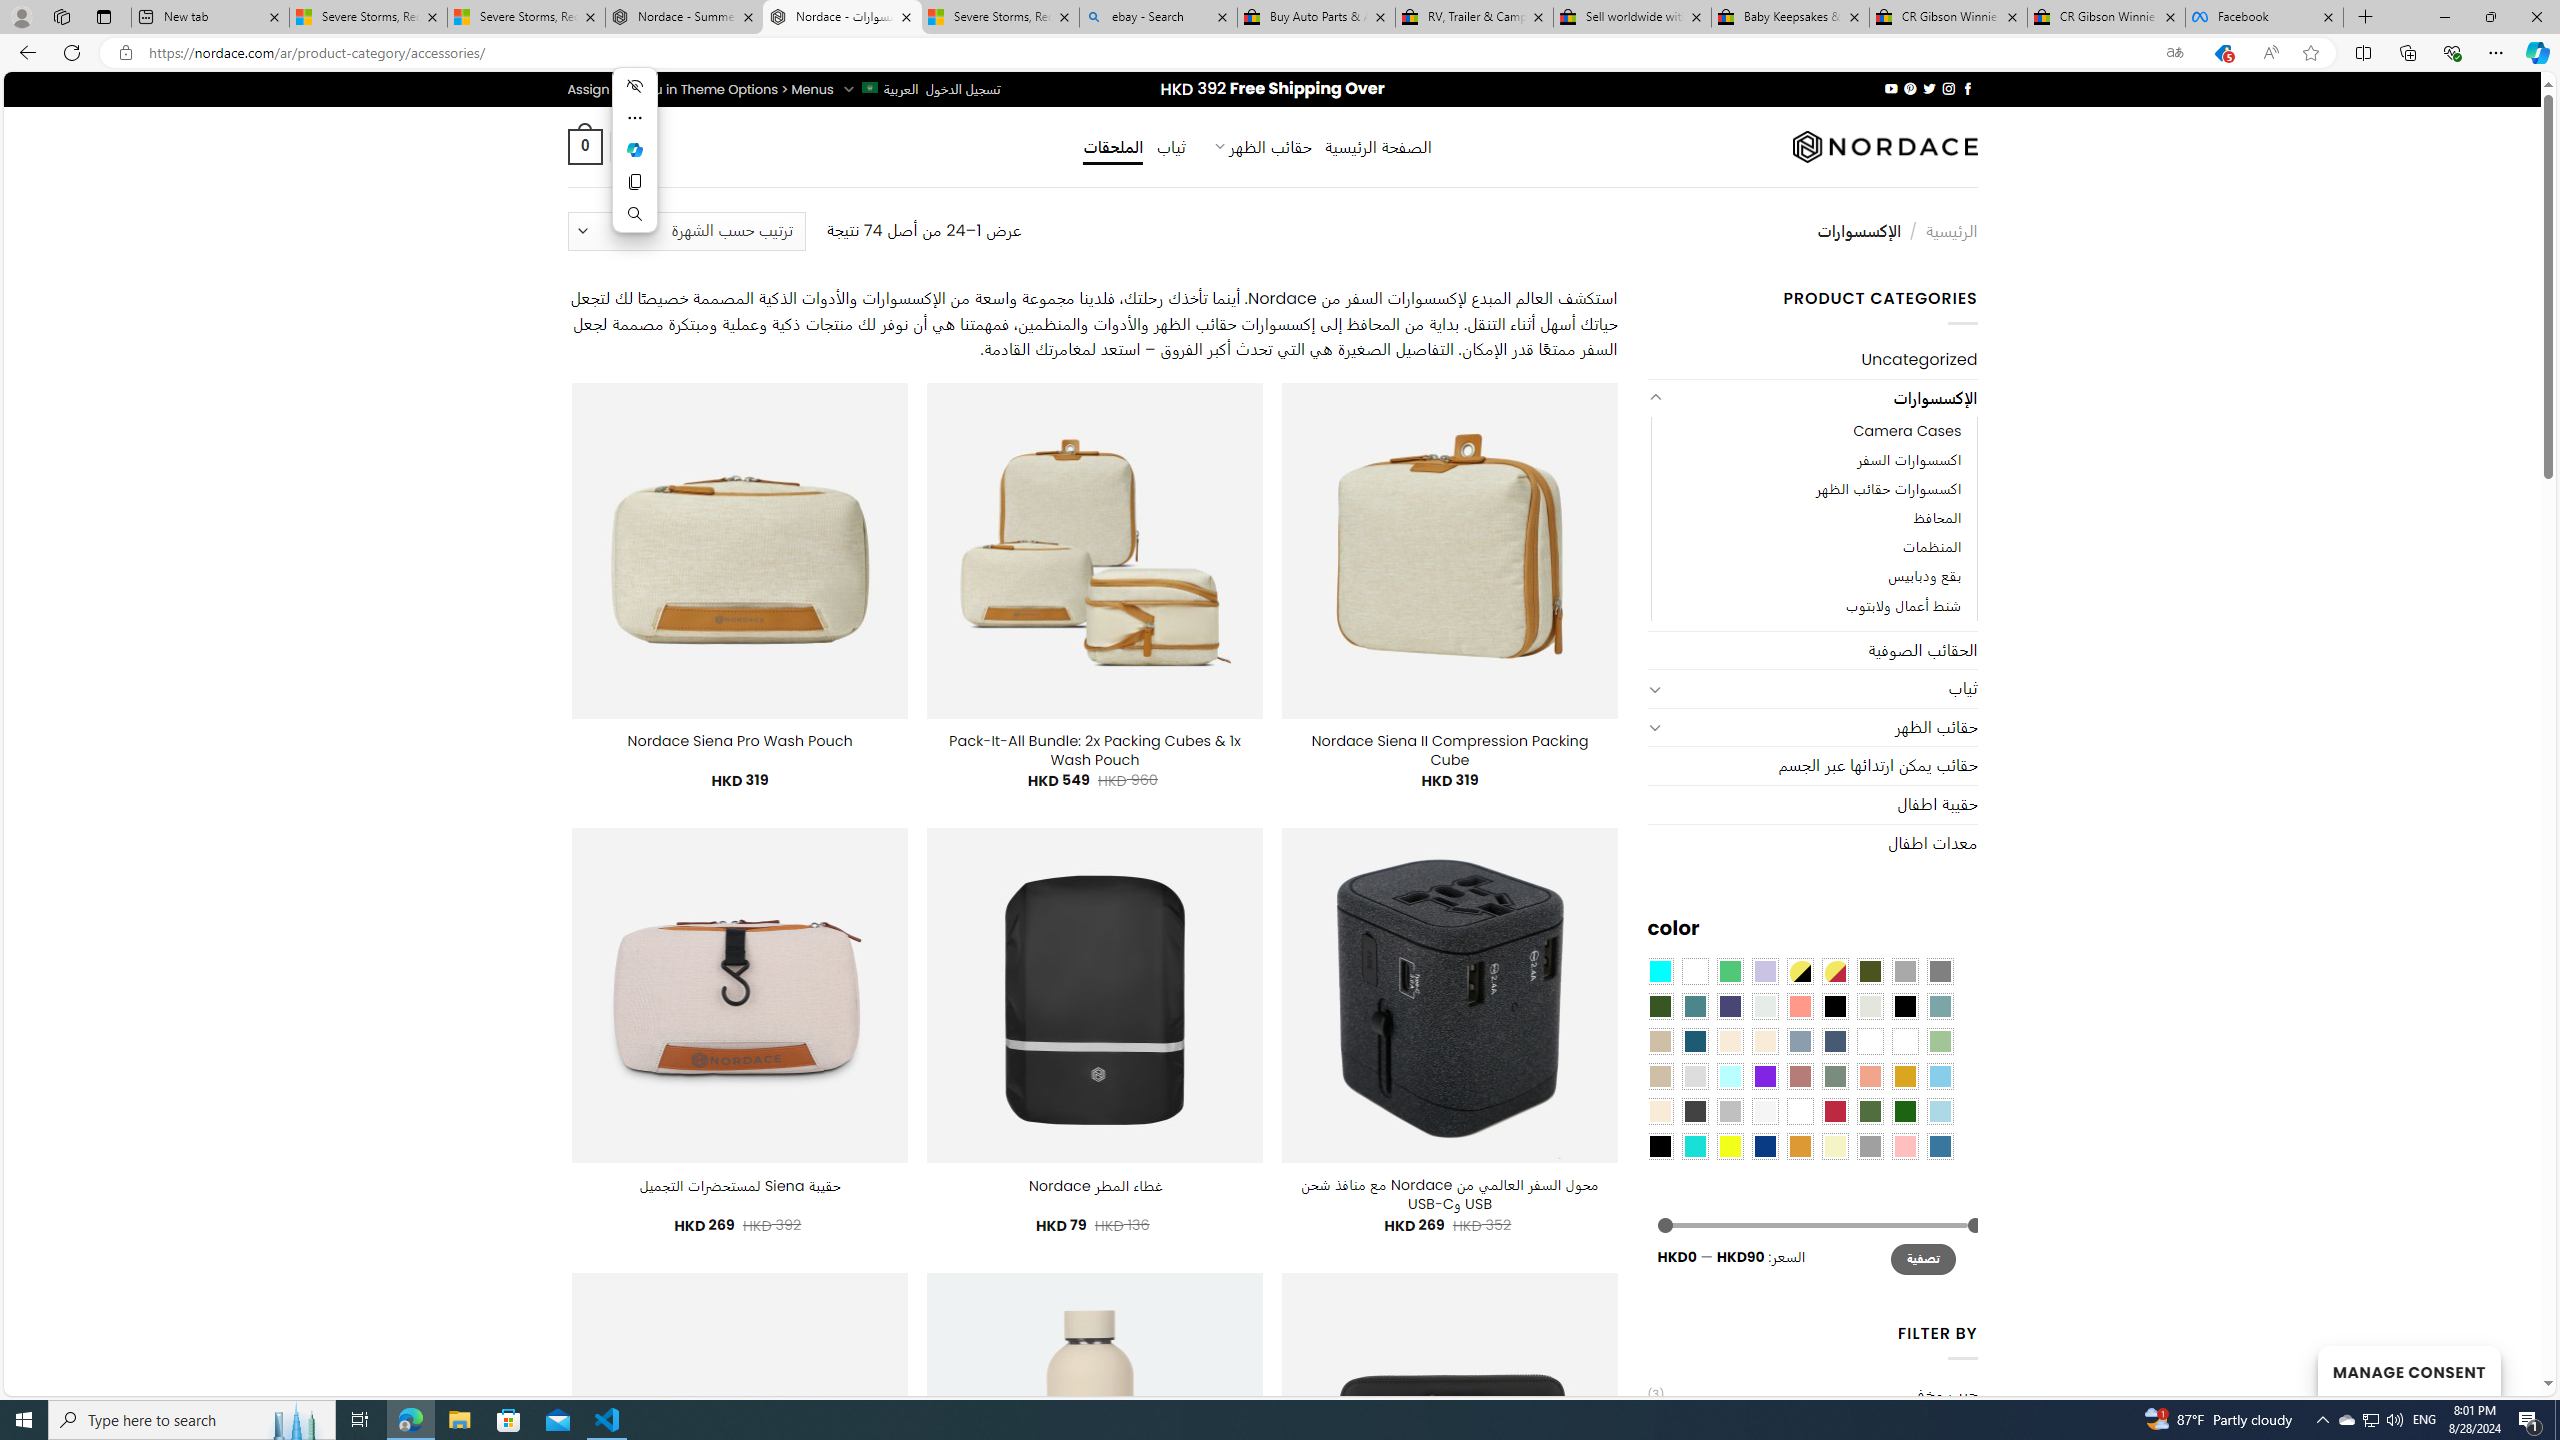  I want to click on Caramel, so click(1730, 1041).